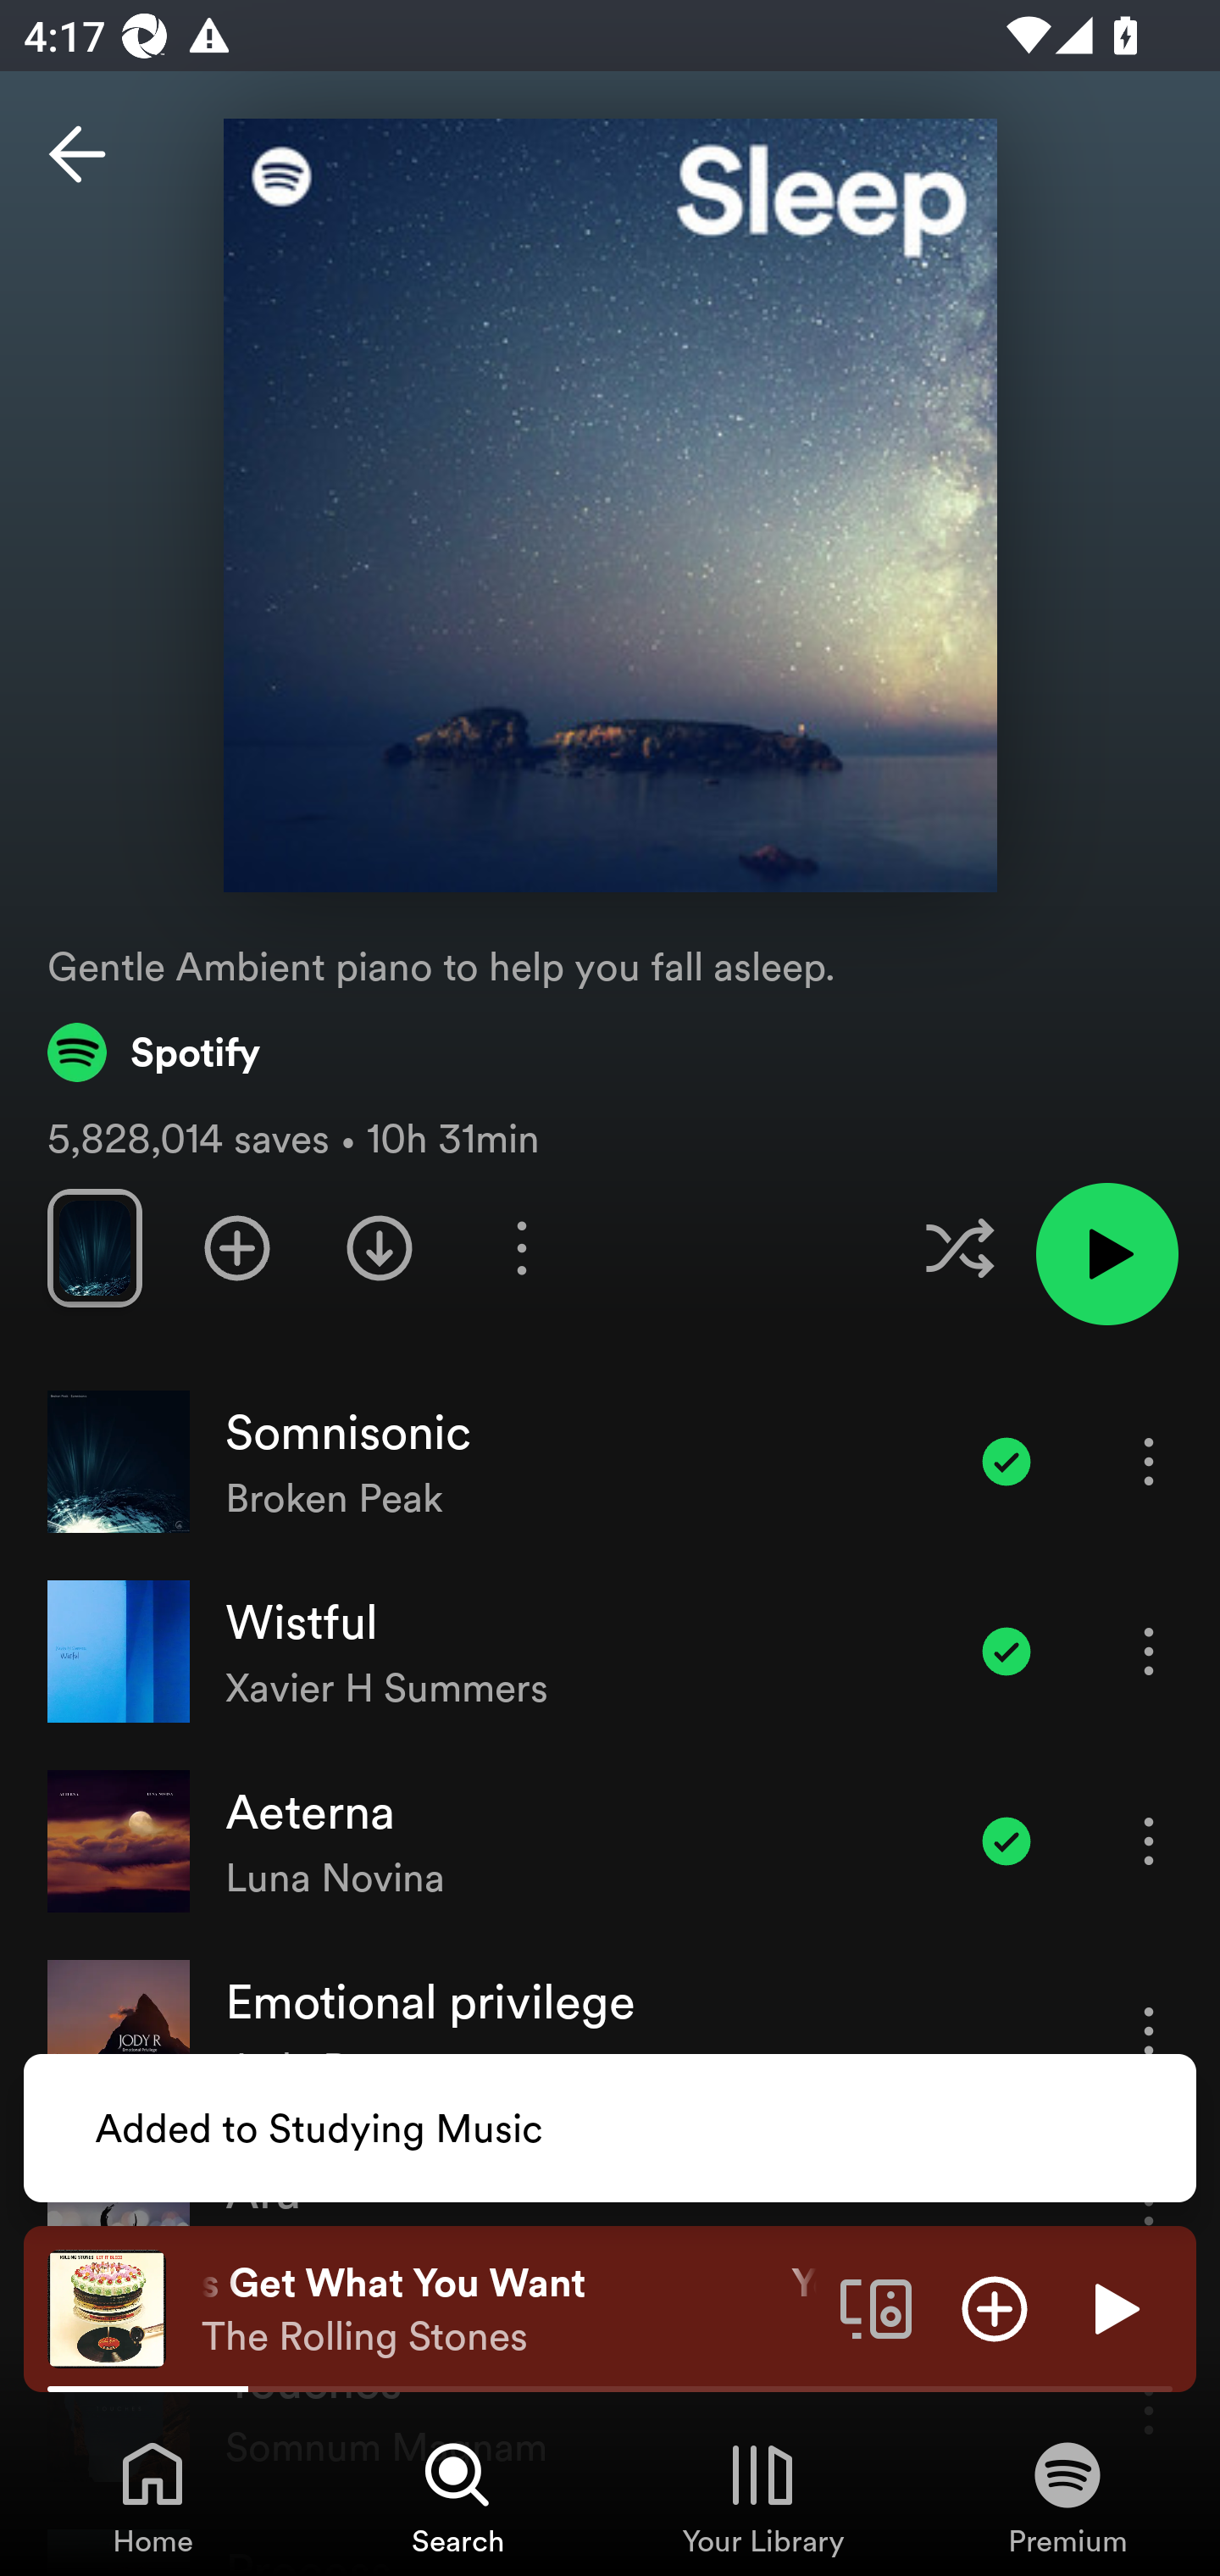 The width and height of the screenshot is (1220, 2576). I want to click on Home, Tab 1 of 4 Home Home, so click(152, 2496).